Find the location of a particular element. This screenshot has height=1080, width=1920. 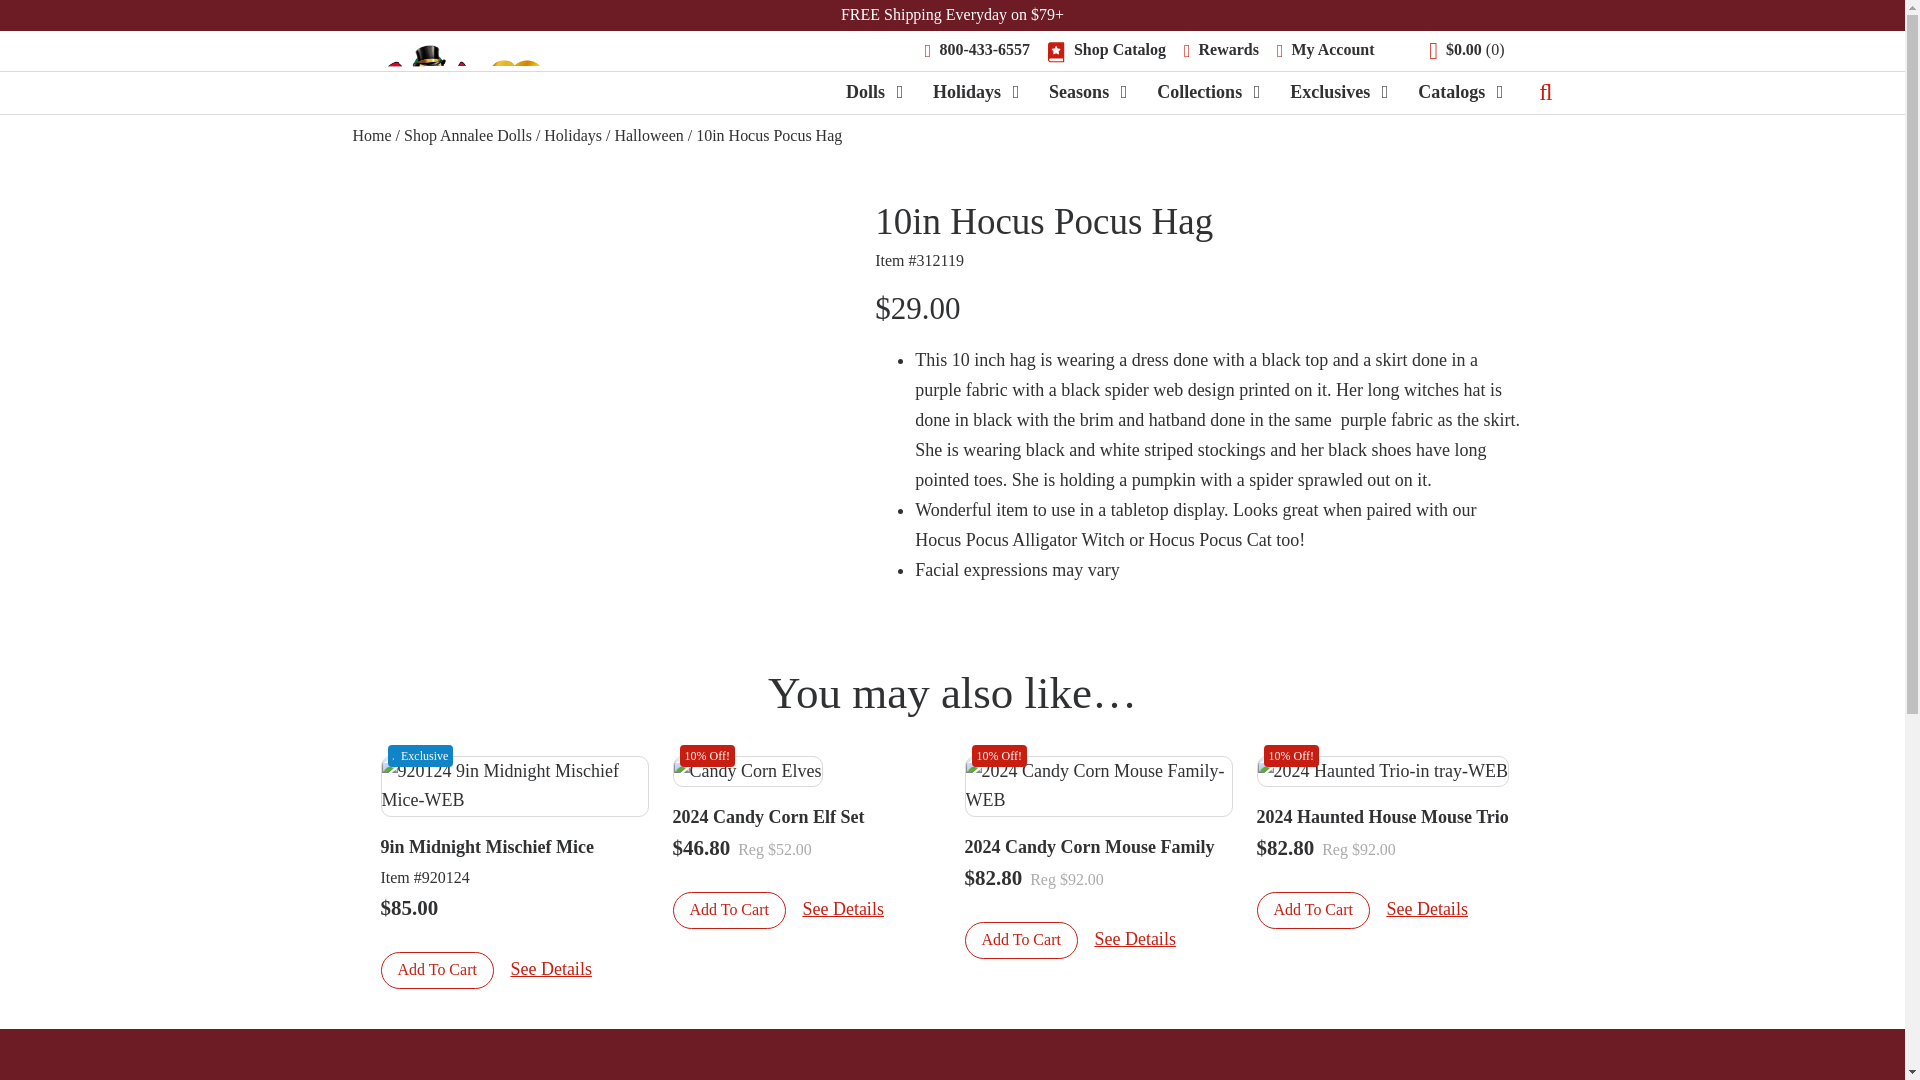

Dolls is located at coordinates (866, 92).